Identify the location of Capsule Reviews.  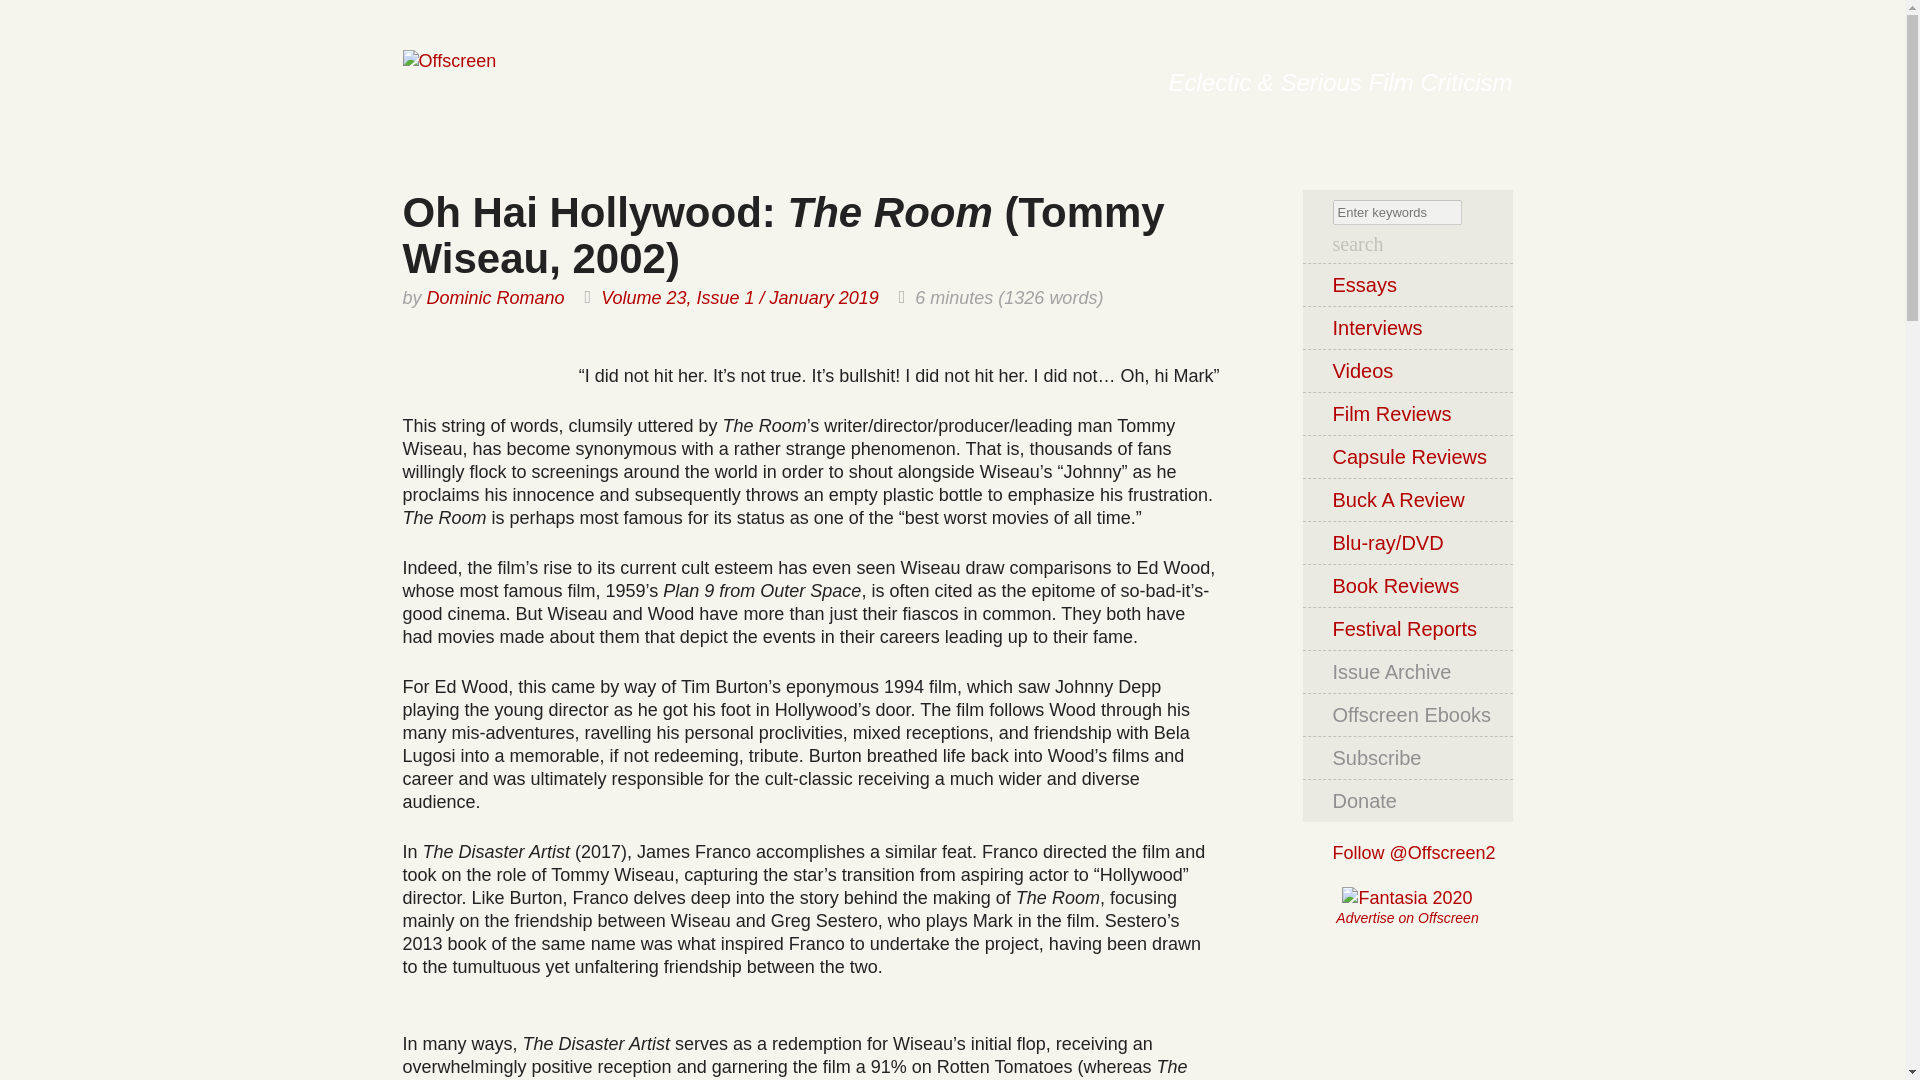
(1406, 456).